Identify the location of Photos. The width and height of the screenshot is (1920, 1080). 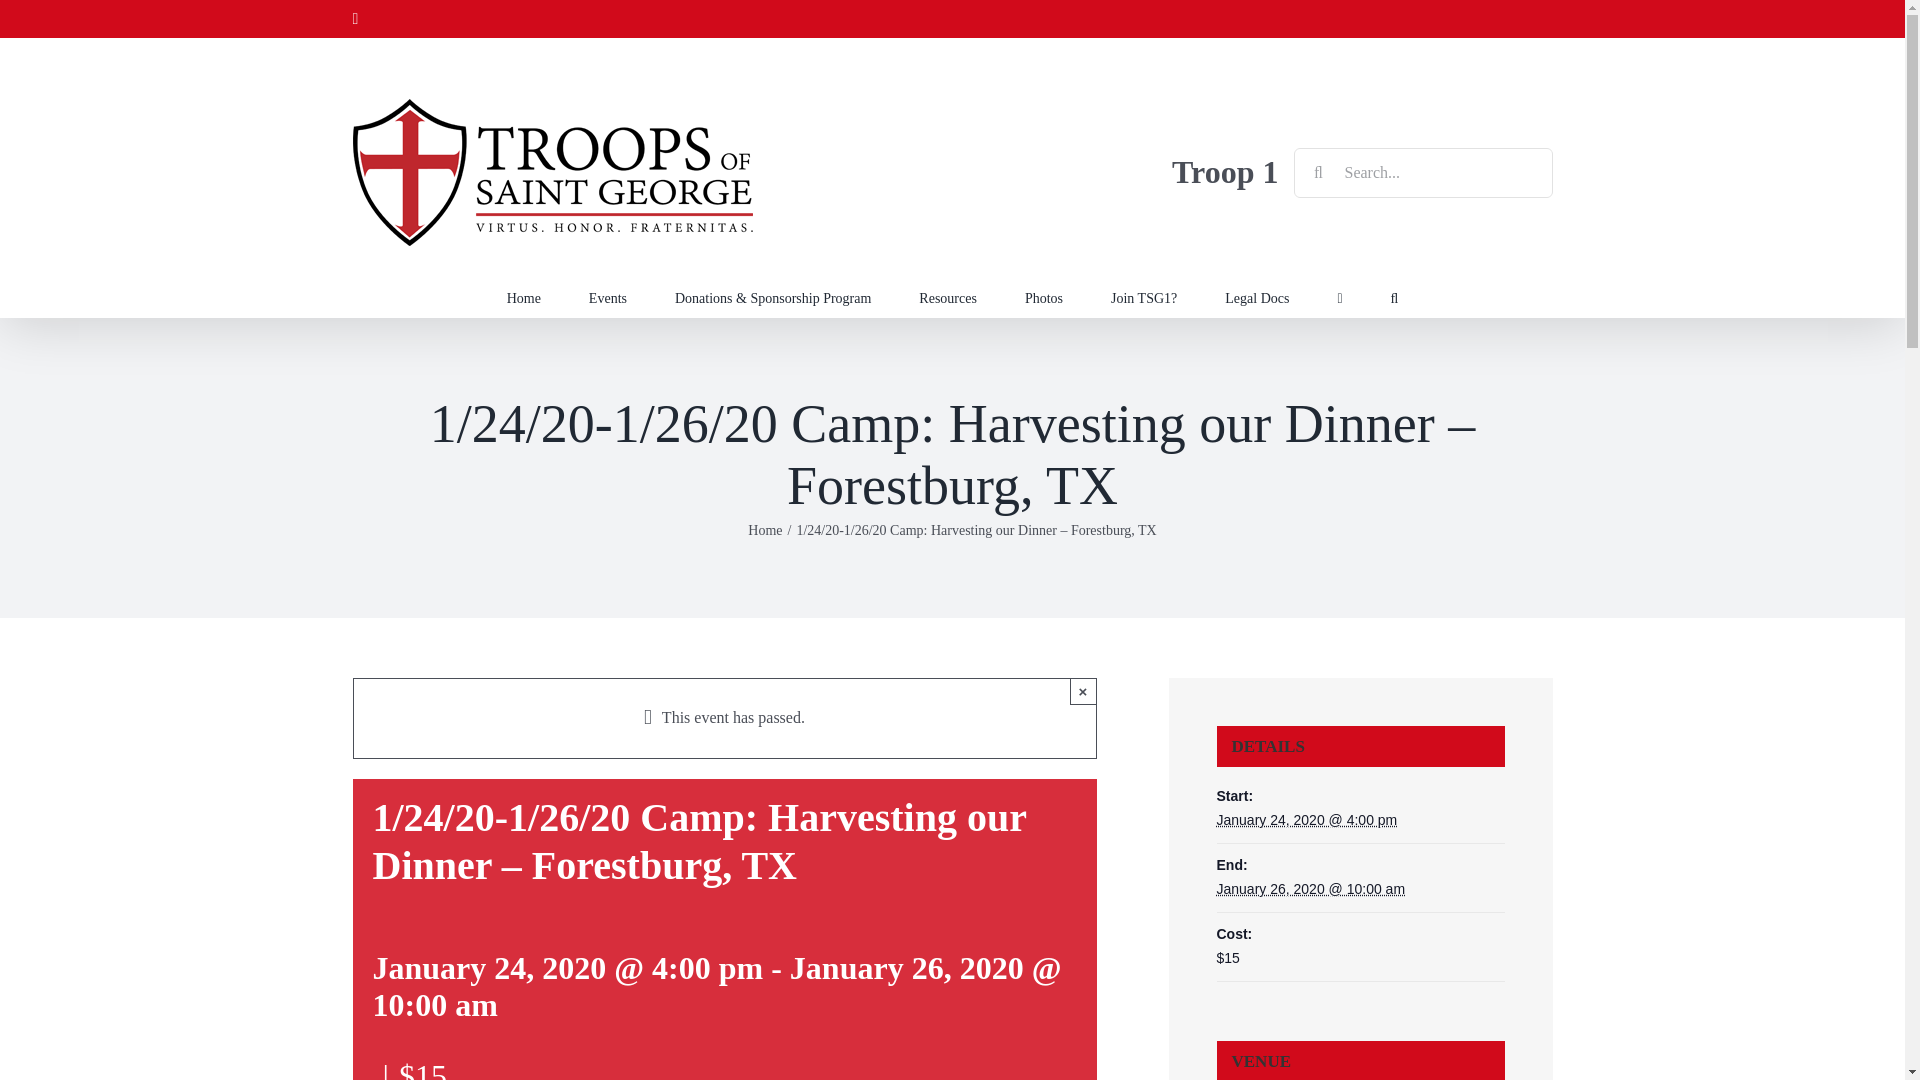
(1044, 296).